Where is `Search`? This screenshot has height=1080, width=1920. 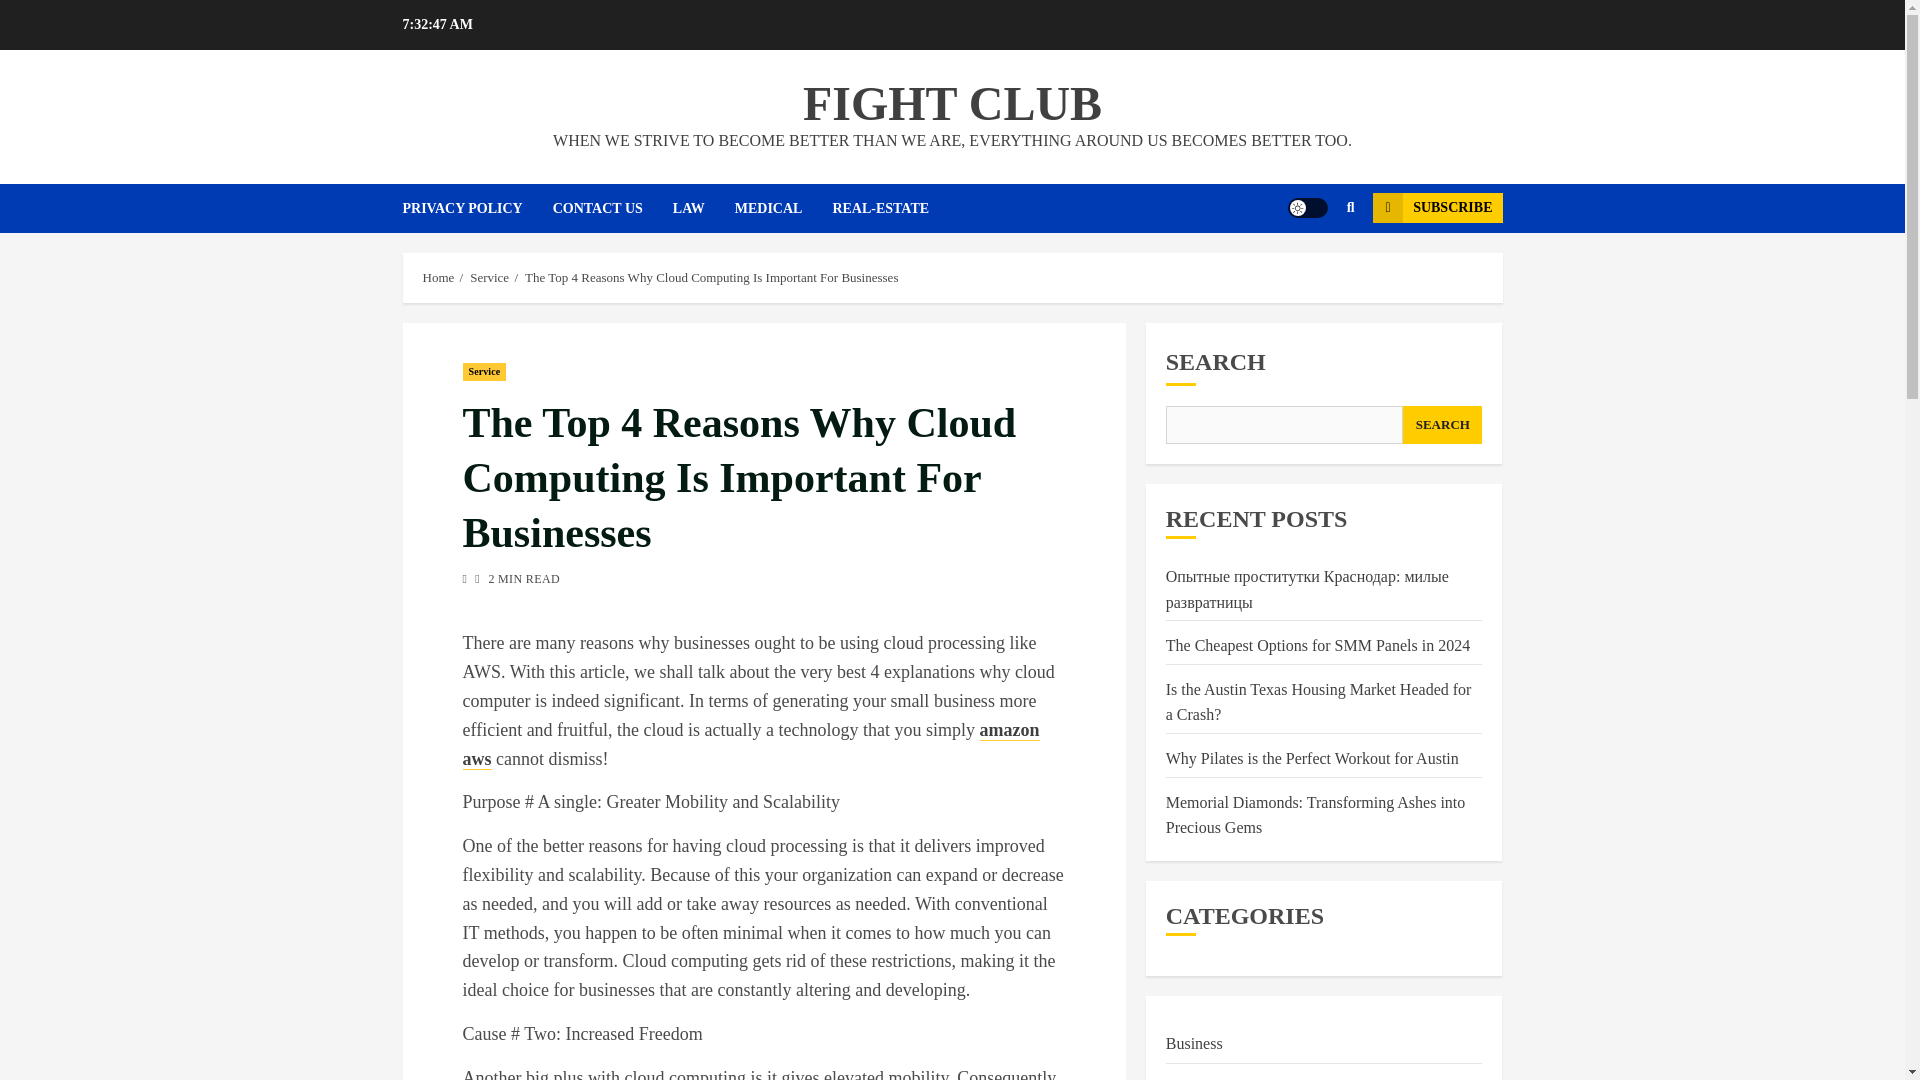 Search is located at coordinates (1312, 268).